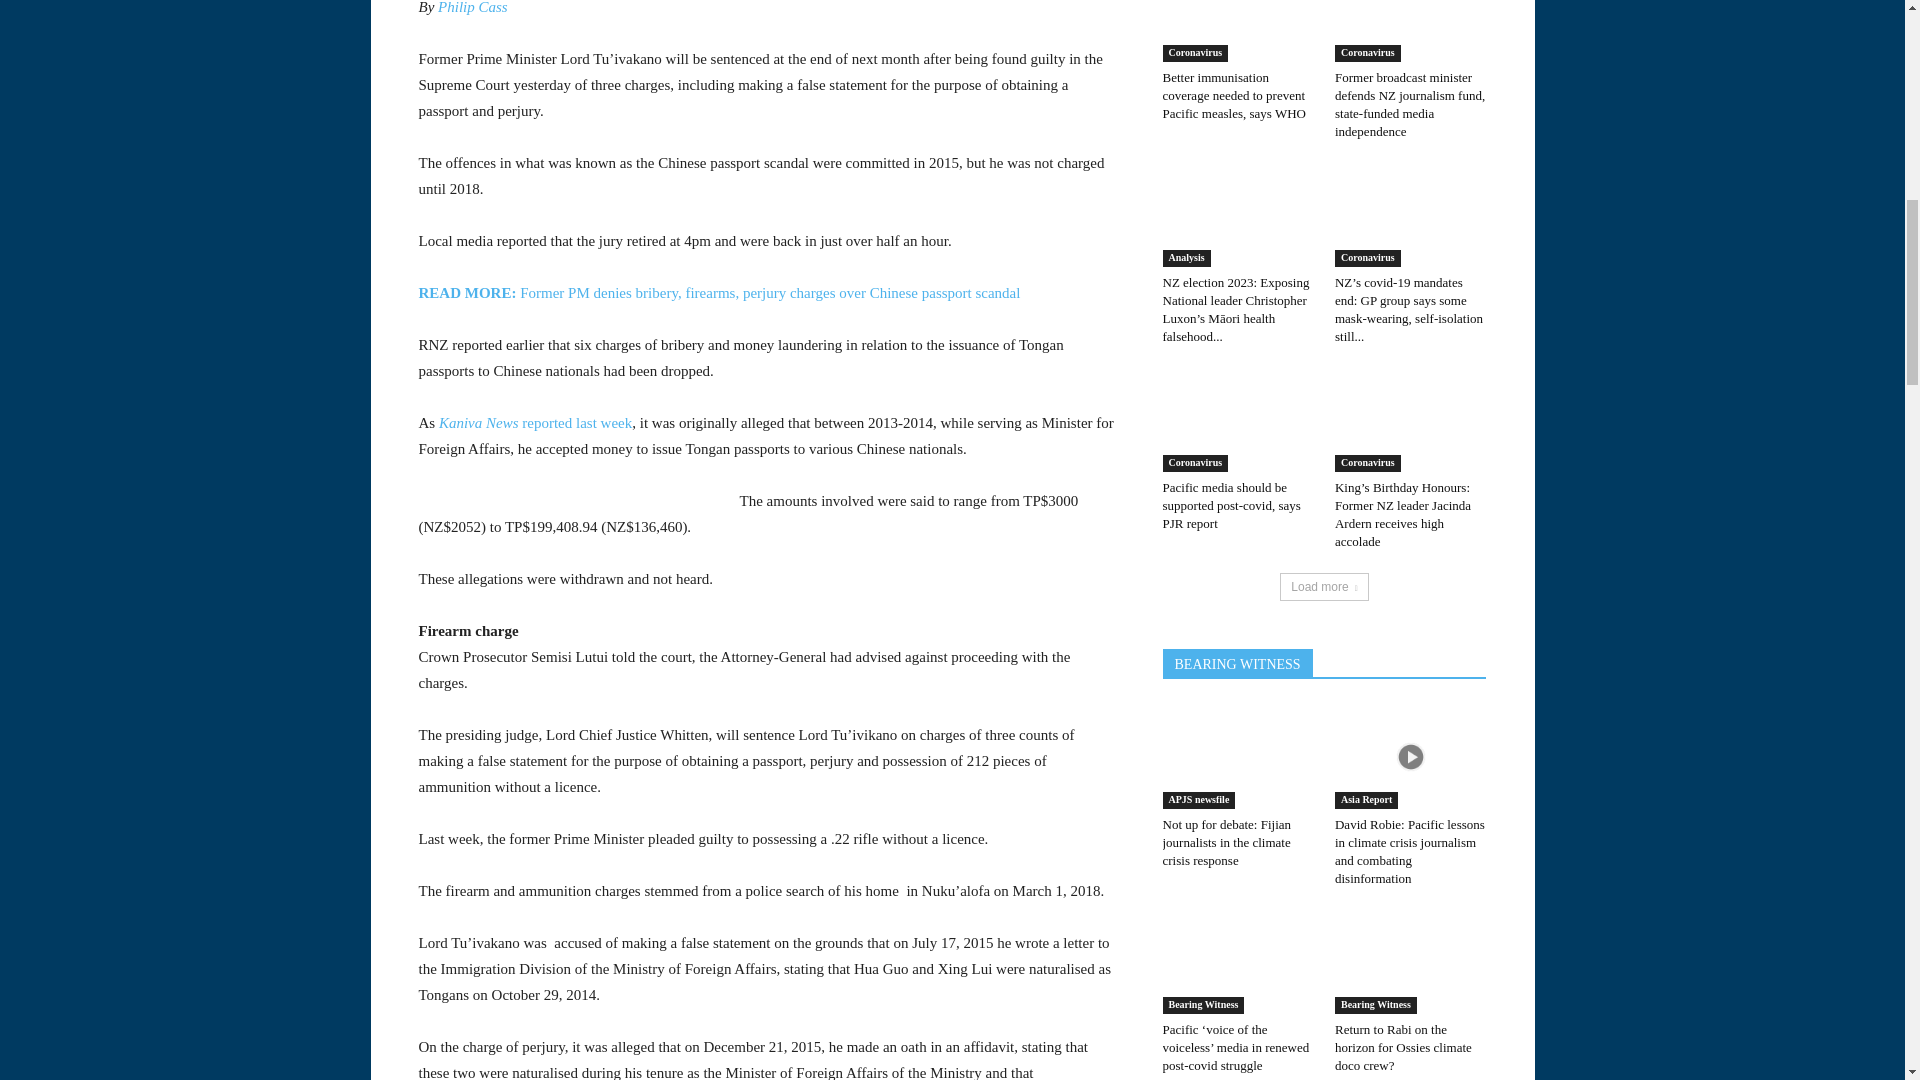  I want to click on Myanmar, so click(185, 464).